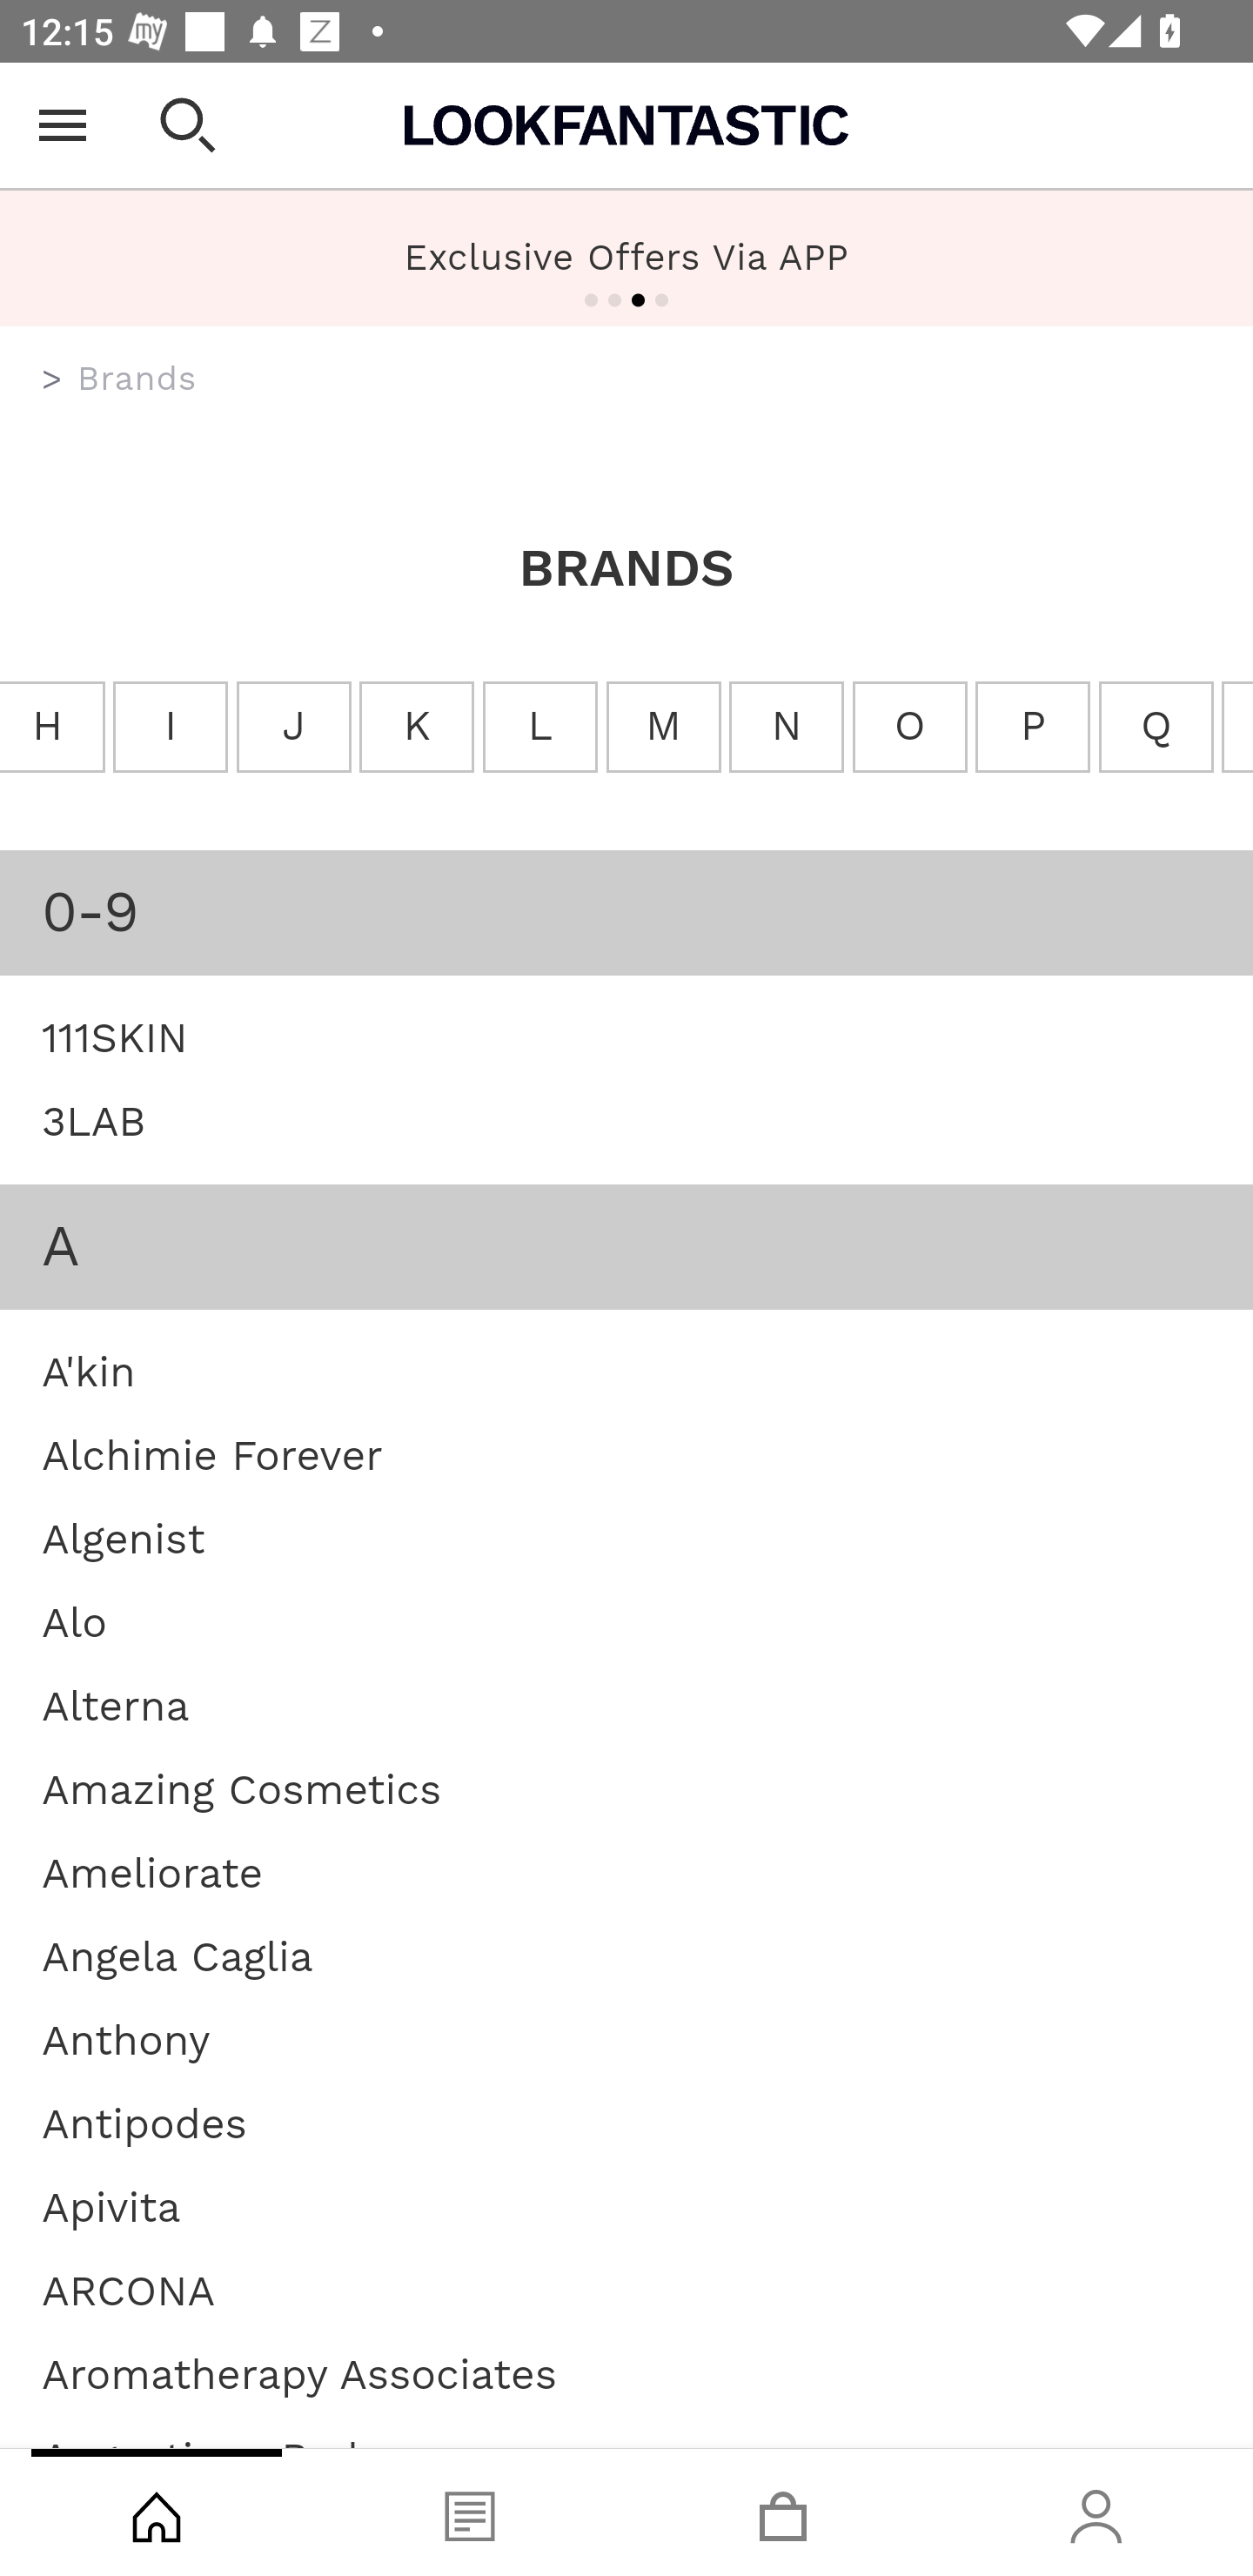  What do you see at coordinates (53, 728) in the screenshot?
I see `H` at bounding box center [53, 728].